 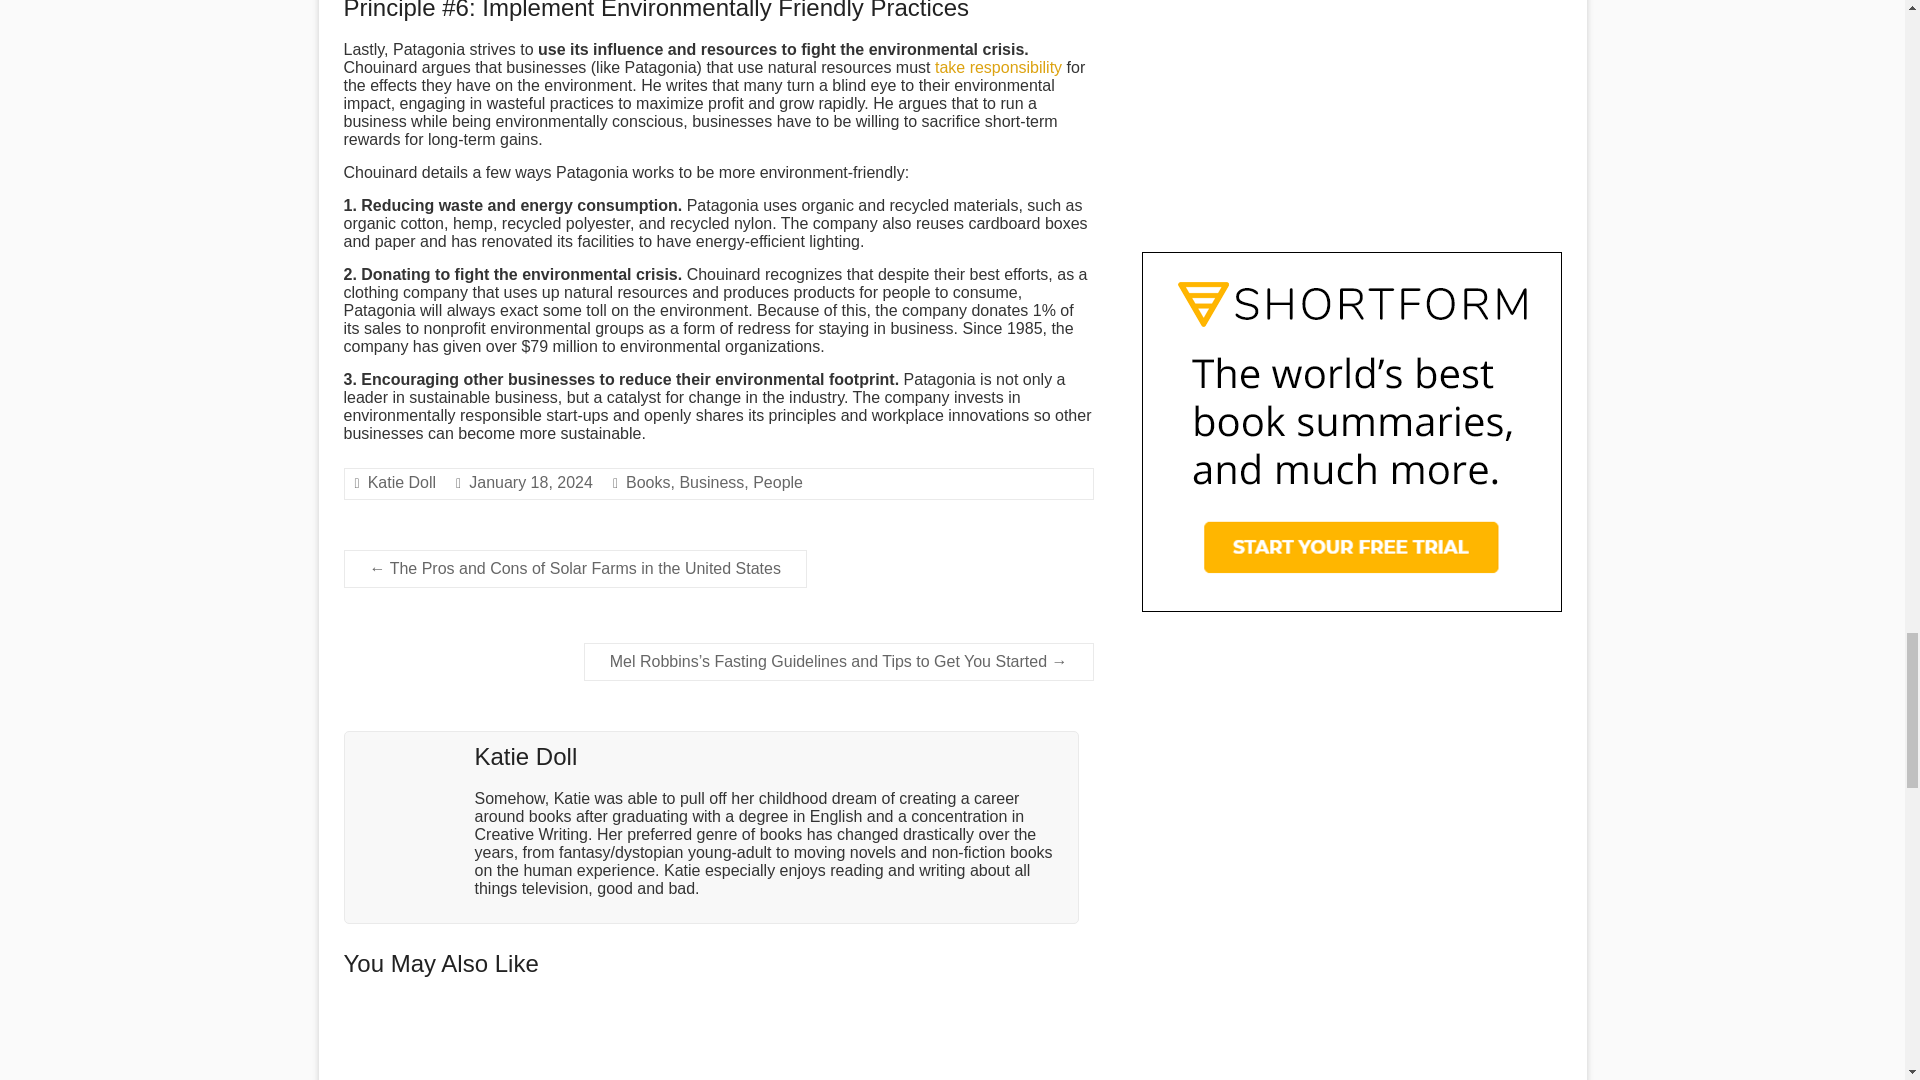 I want to click on January 18, 2024, so click(x=530, y=482).